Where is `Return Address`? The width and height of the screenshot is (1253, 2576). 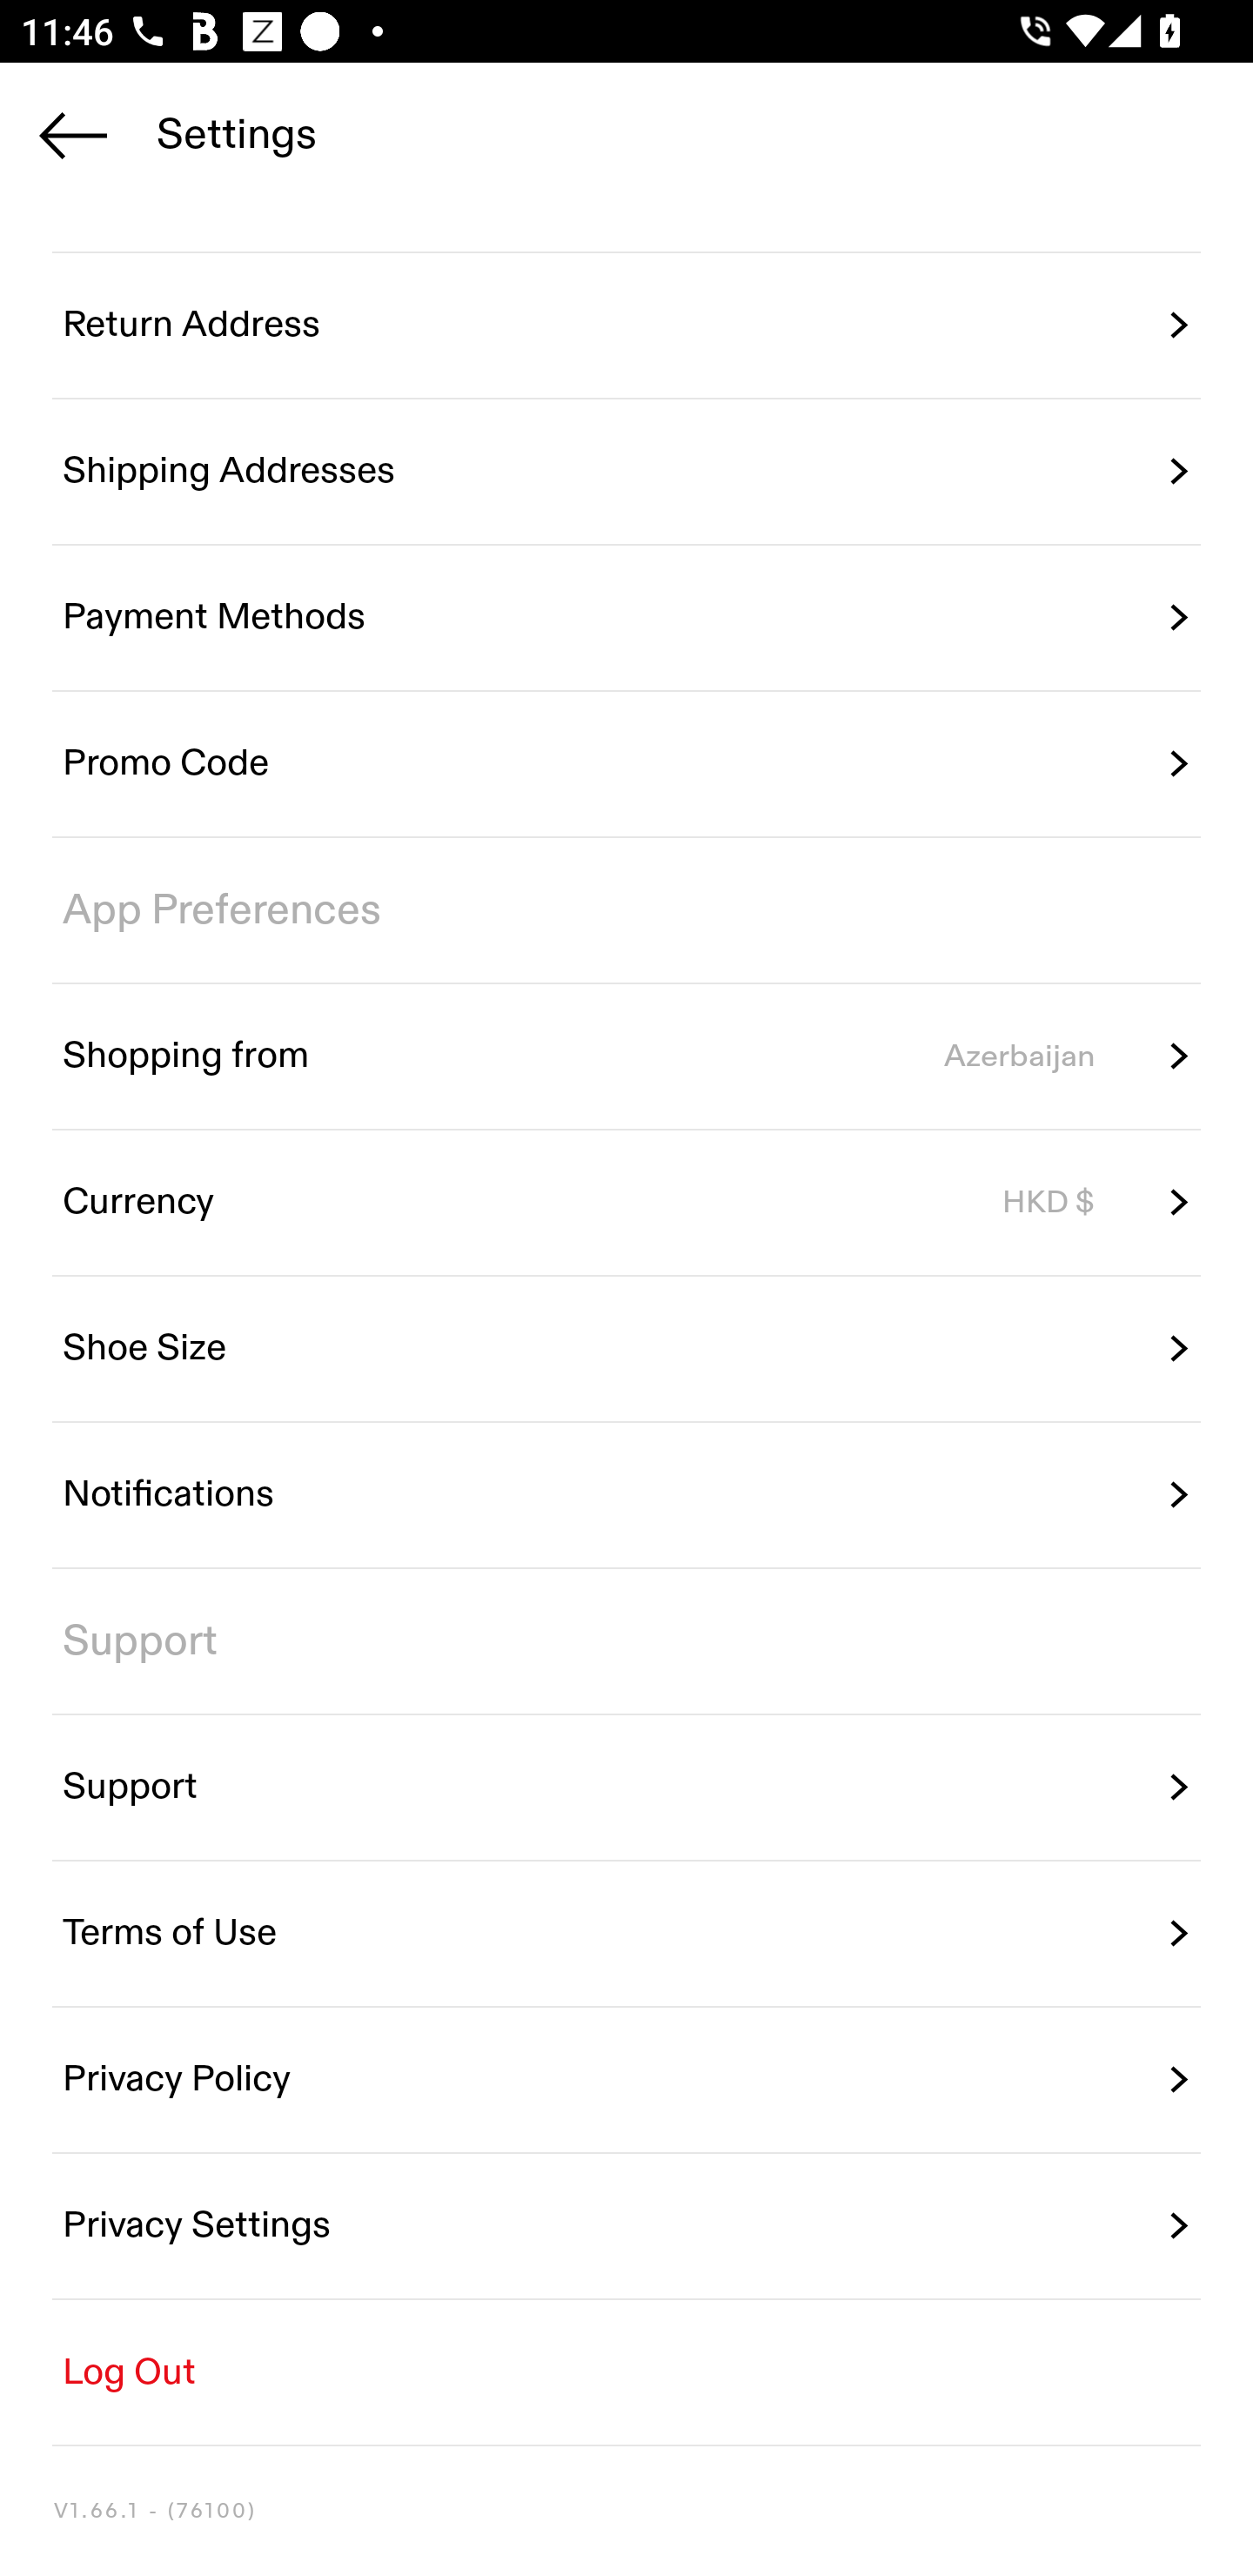 Return Address is located at coordinates (626, 325).